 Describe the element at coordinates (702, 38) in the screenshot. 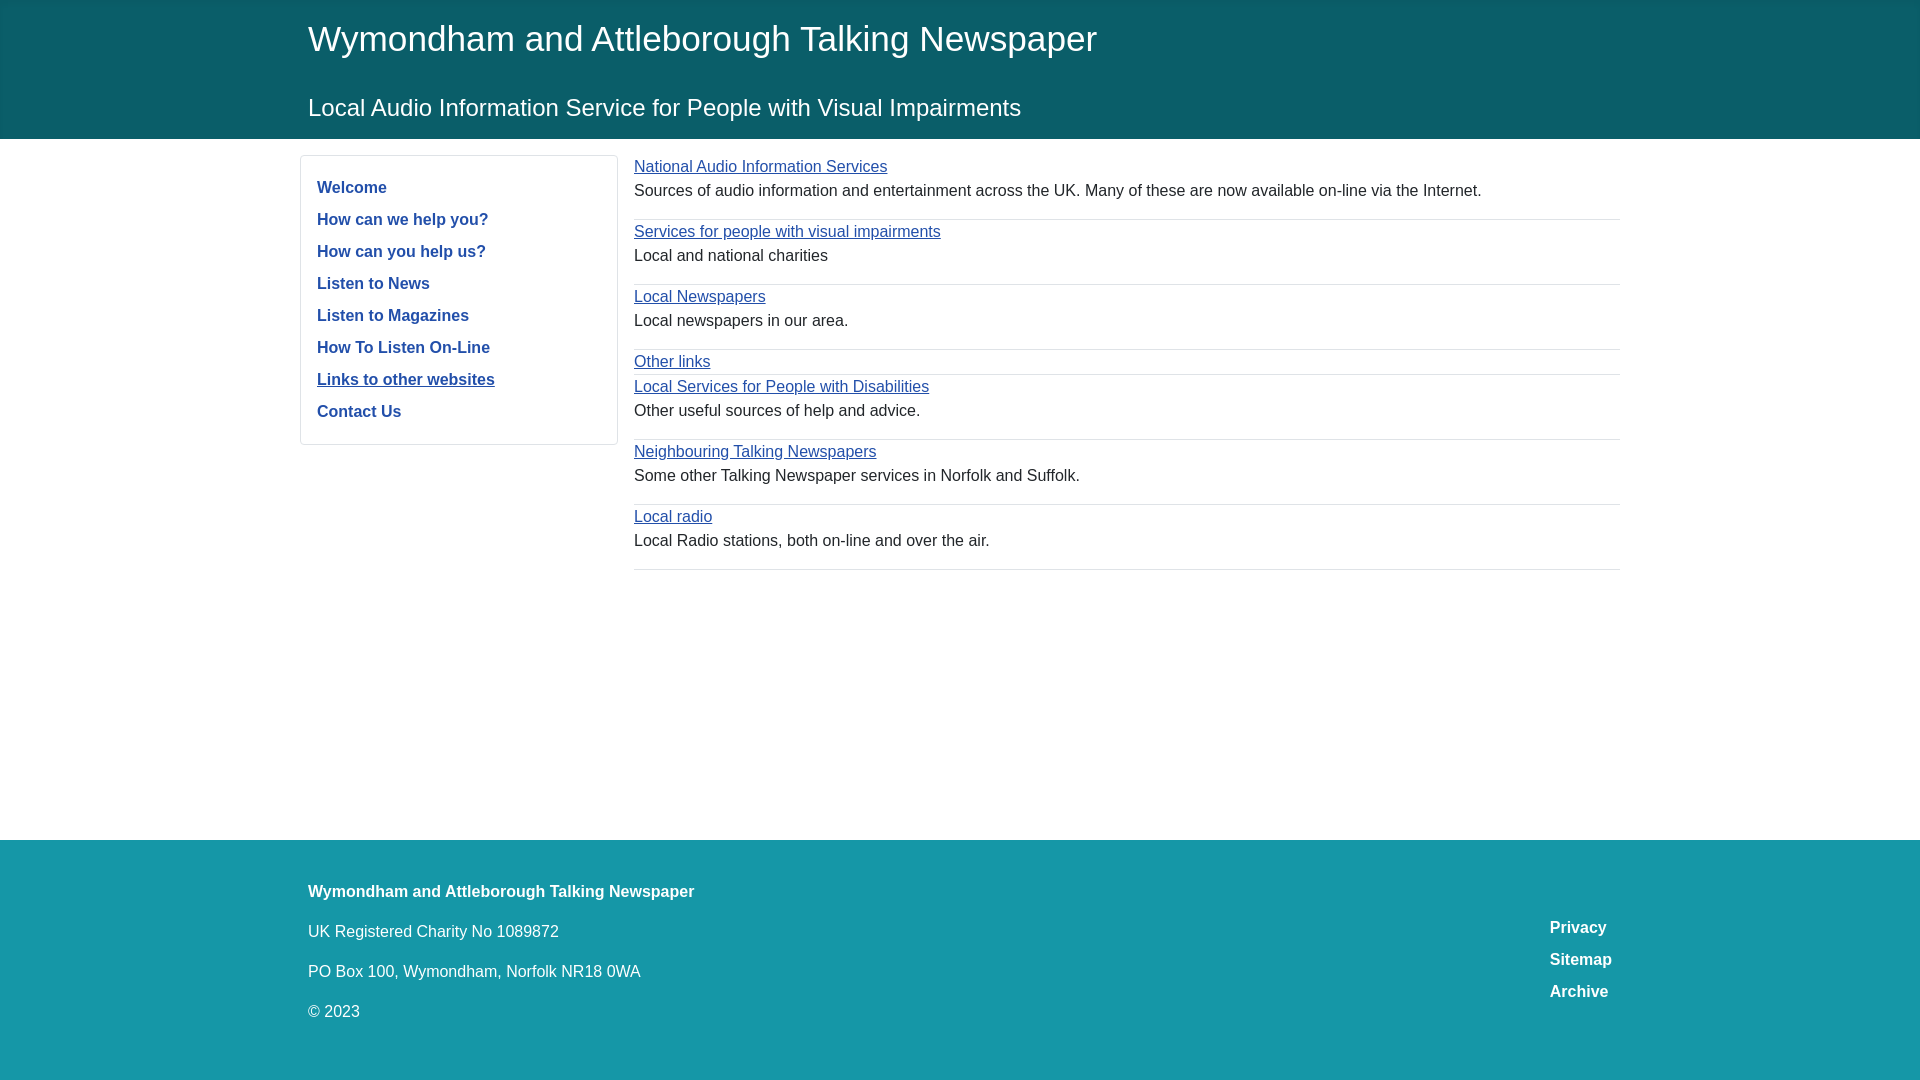

I see `Wymondham and Attleborough Talking Newspaper` at that location.